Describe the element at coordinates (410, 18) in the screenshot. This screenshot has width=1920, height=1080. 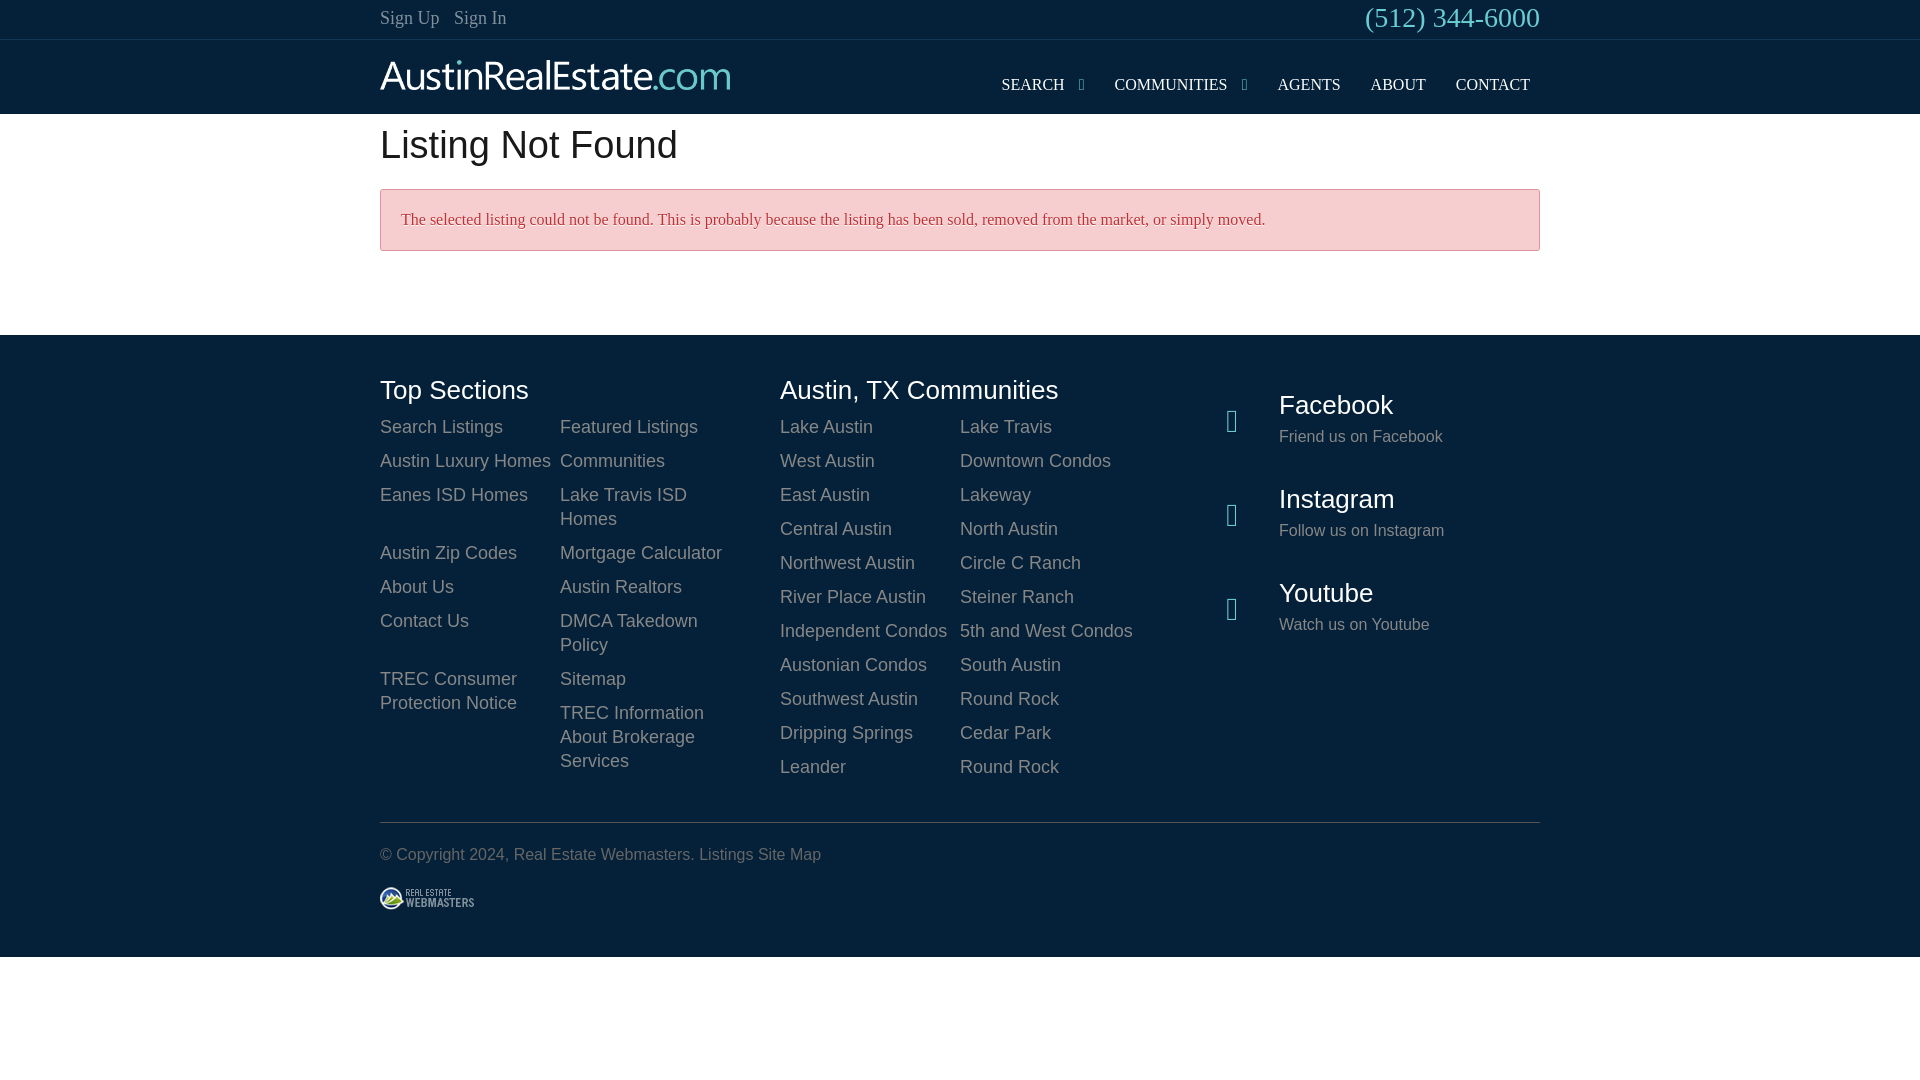
I see `Sign Up` at that location.